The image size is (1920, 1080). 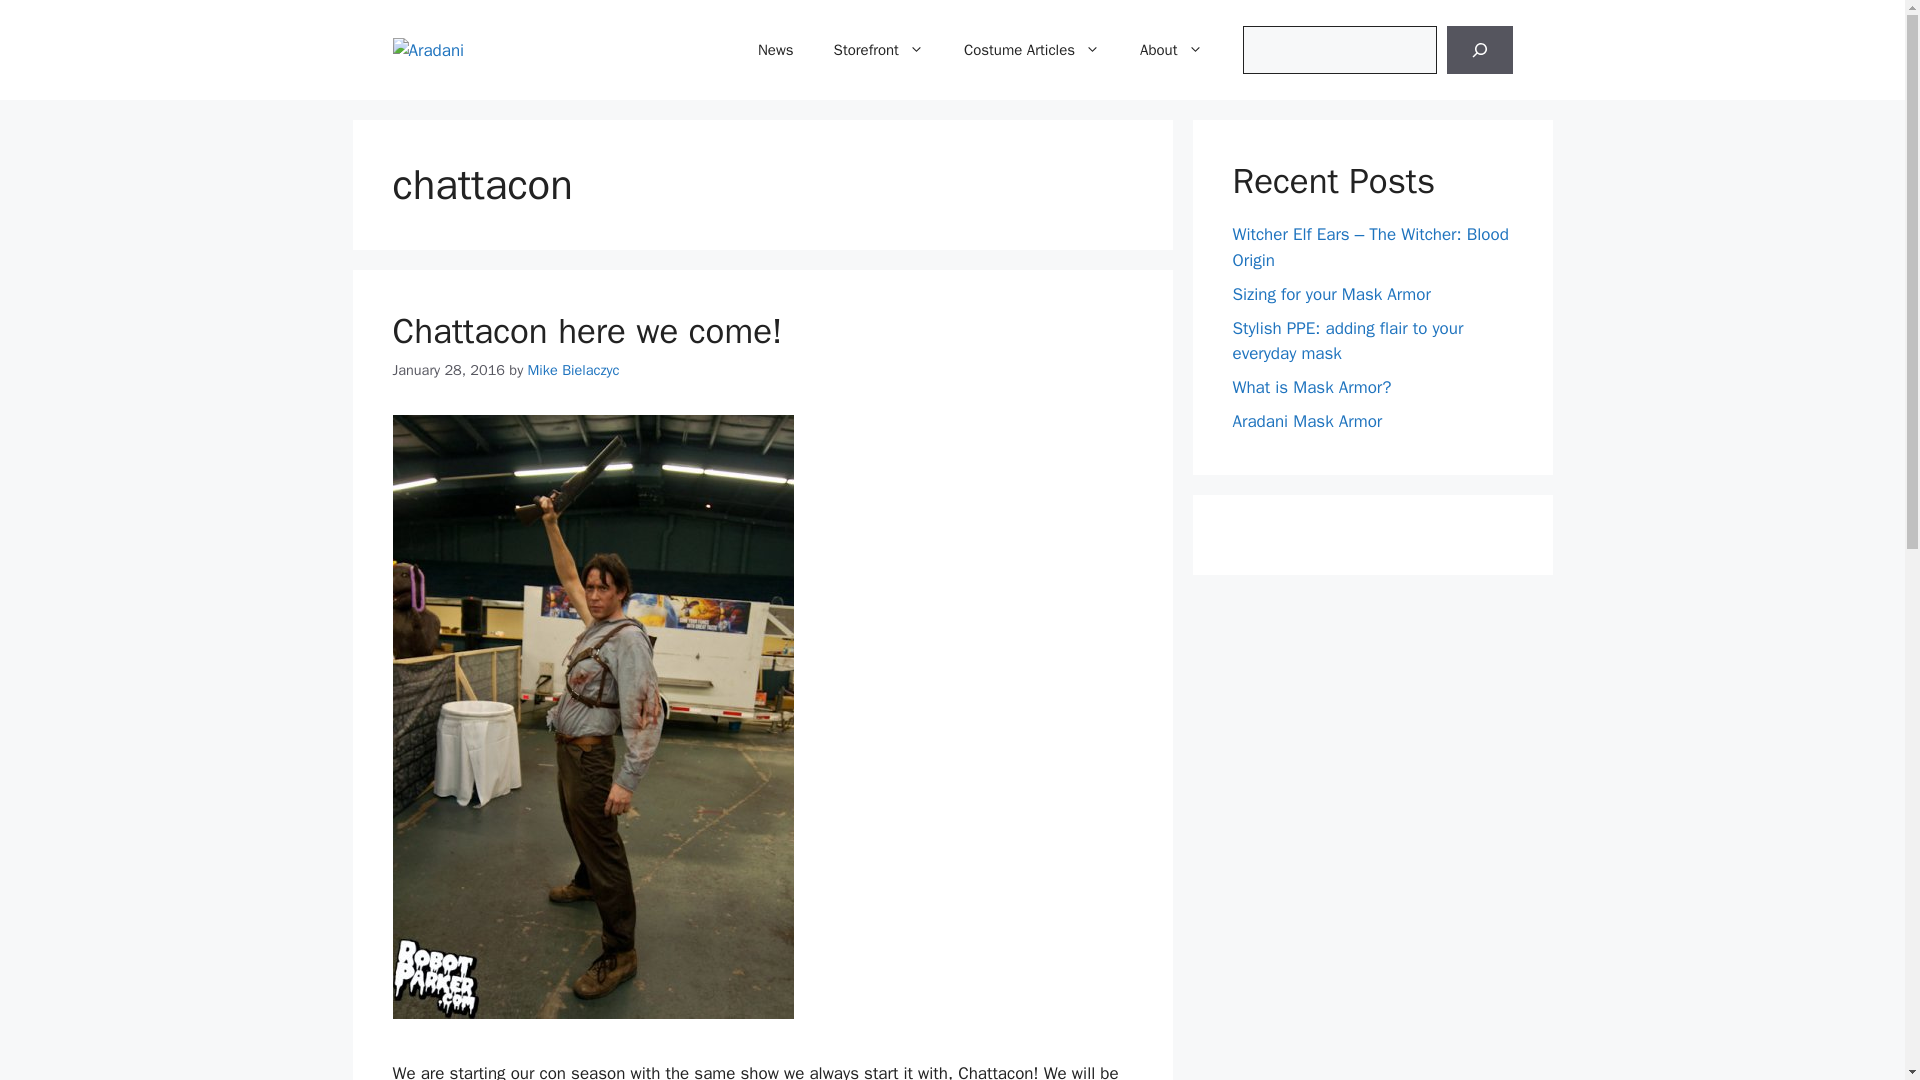 I want to click on News, so click(x=776, y=50).